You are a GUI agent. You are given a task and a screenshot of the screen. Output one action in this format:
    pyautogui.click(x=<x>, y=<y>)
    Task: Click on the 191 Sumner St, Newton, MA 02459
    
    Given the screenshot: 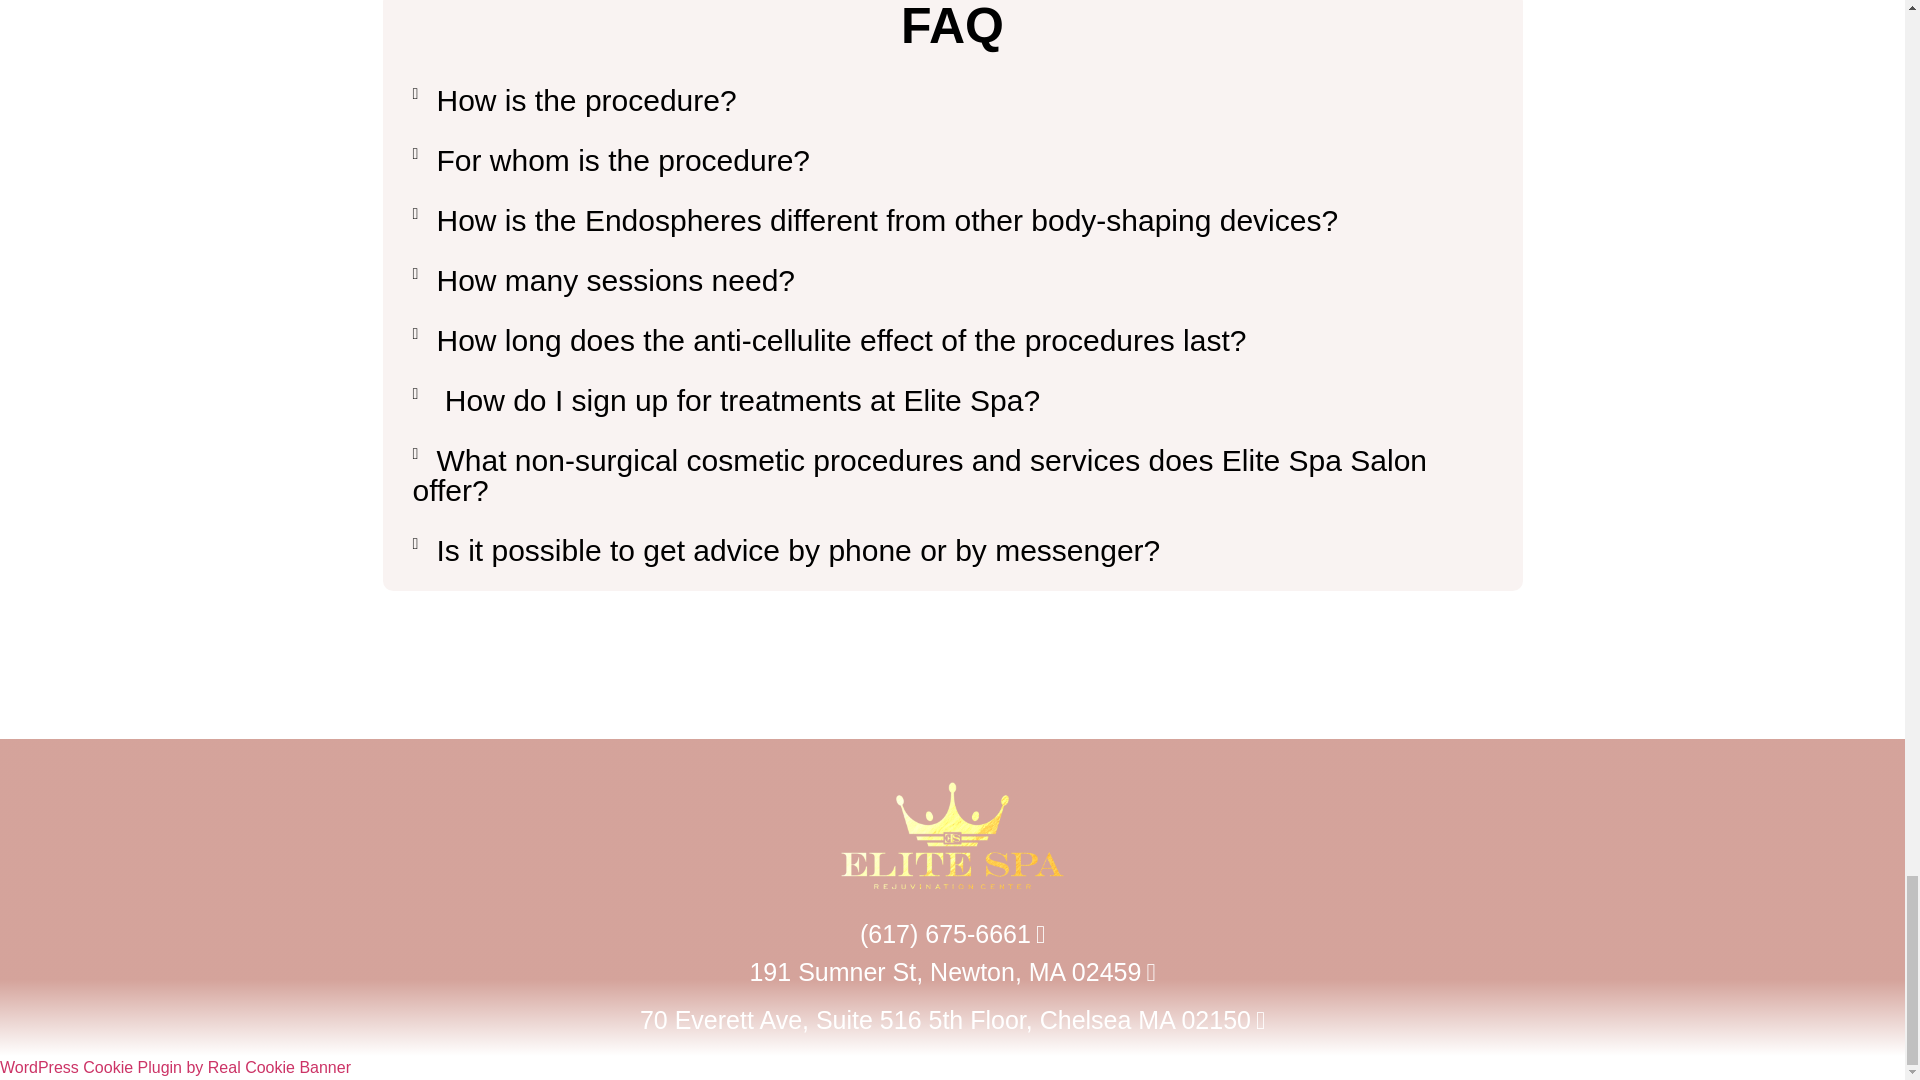 What is the action you would take?
    pyautogui.click(x=952, y=972)
    